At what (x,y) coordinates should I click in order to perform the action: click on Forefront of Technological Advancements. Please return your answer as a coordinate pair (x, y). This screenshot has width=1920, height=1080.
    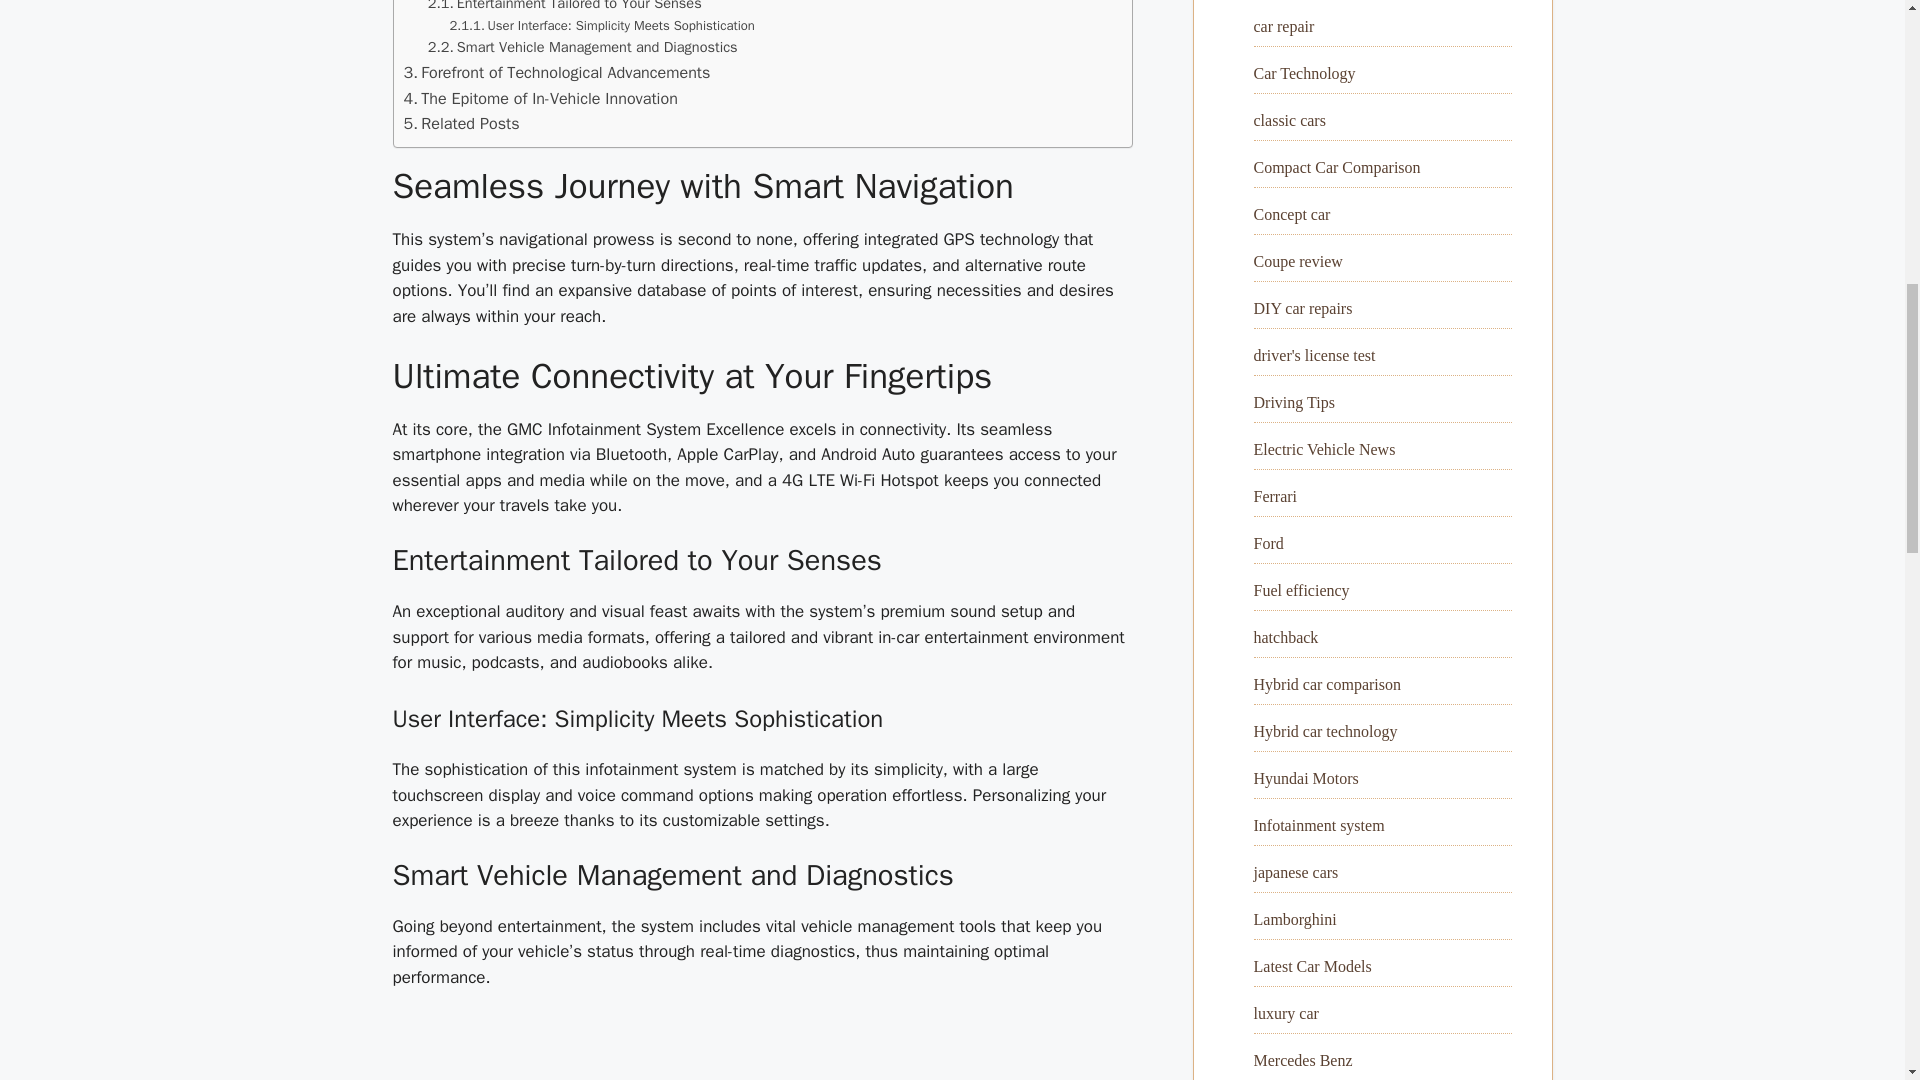
    Looking at the image, I should click on (556, 73).